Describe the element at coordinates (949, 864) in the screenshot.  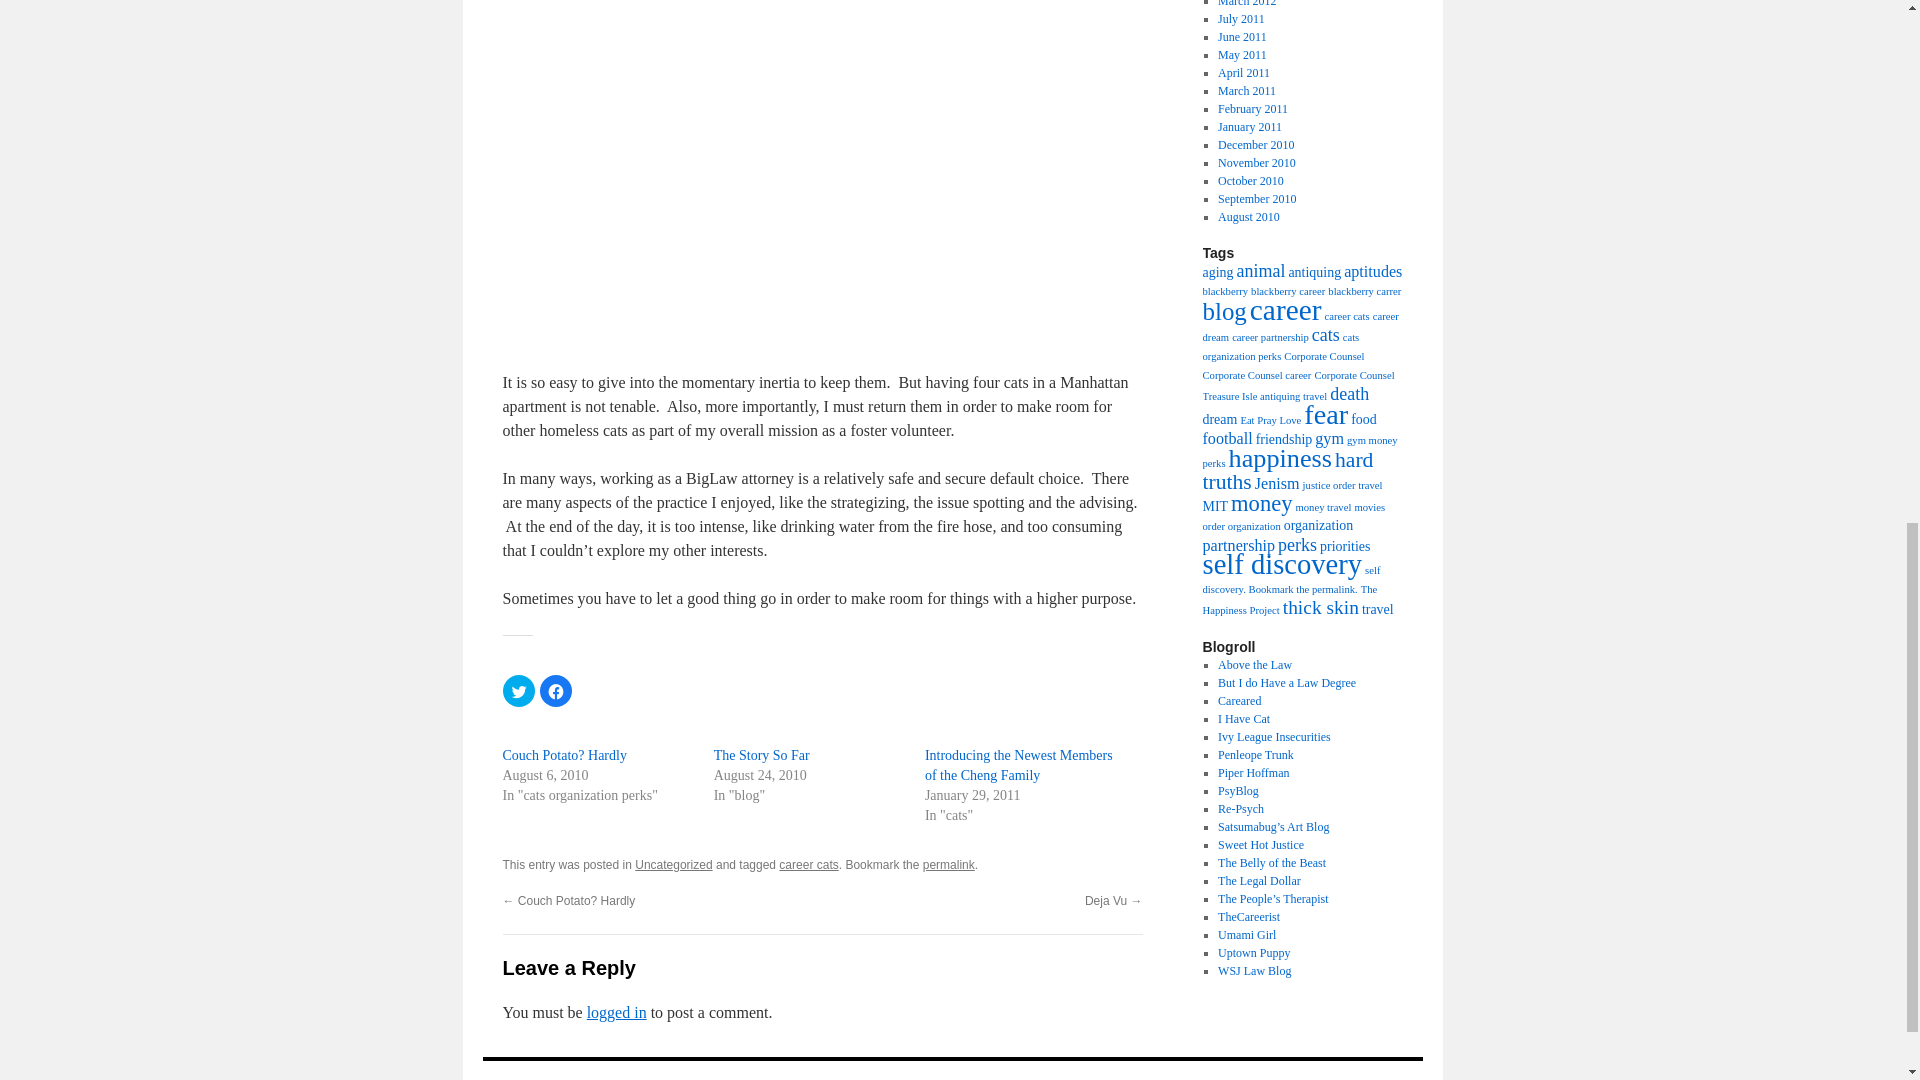
I see `permalink` at that location.